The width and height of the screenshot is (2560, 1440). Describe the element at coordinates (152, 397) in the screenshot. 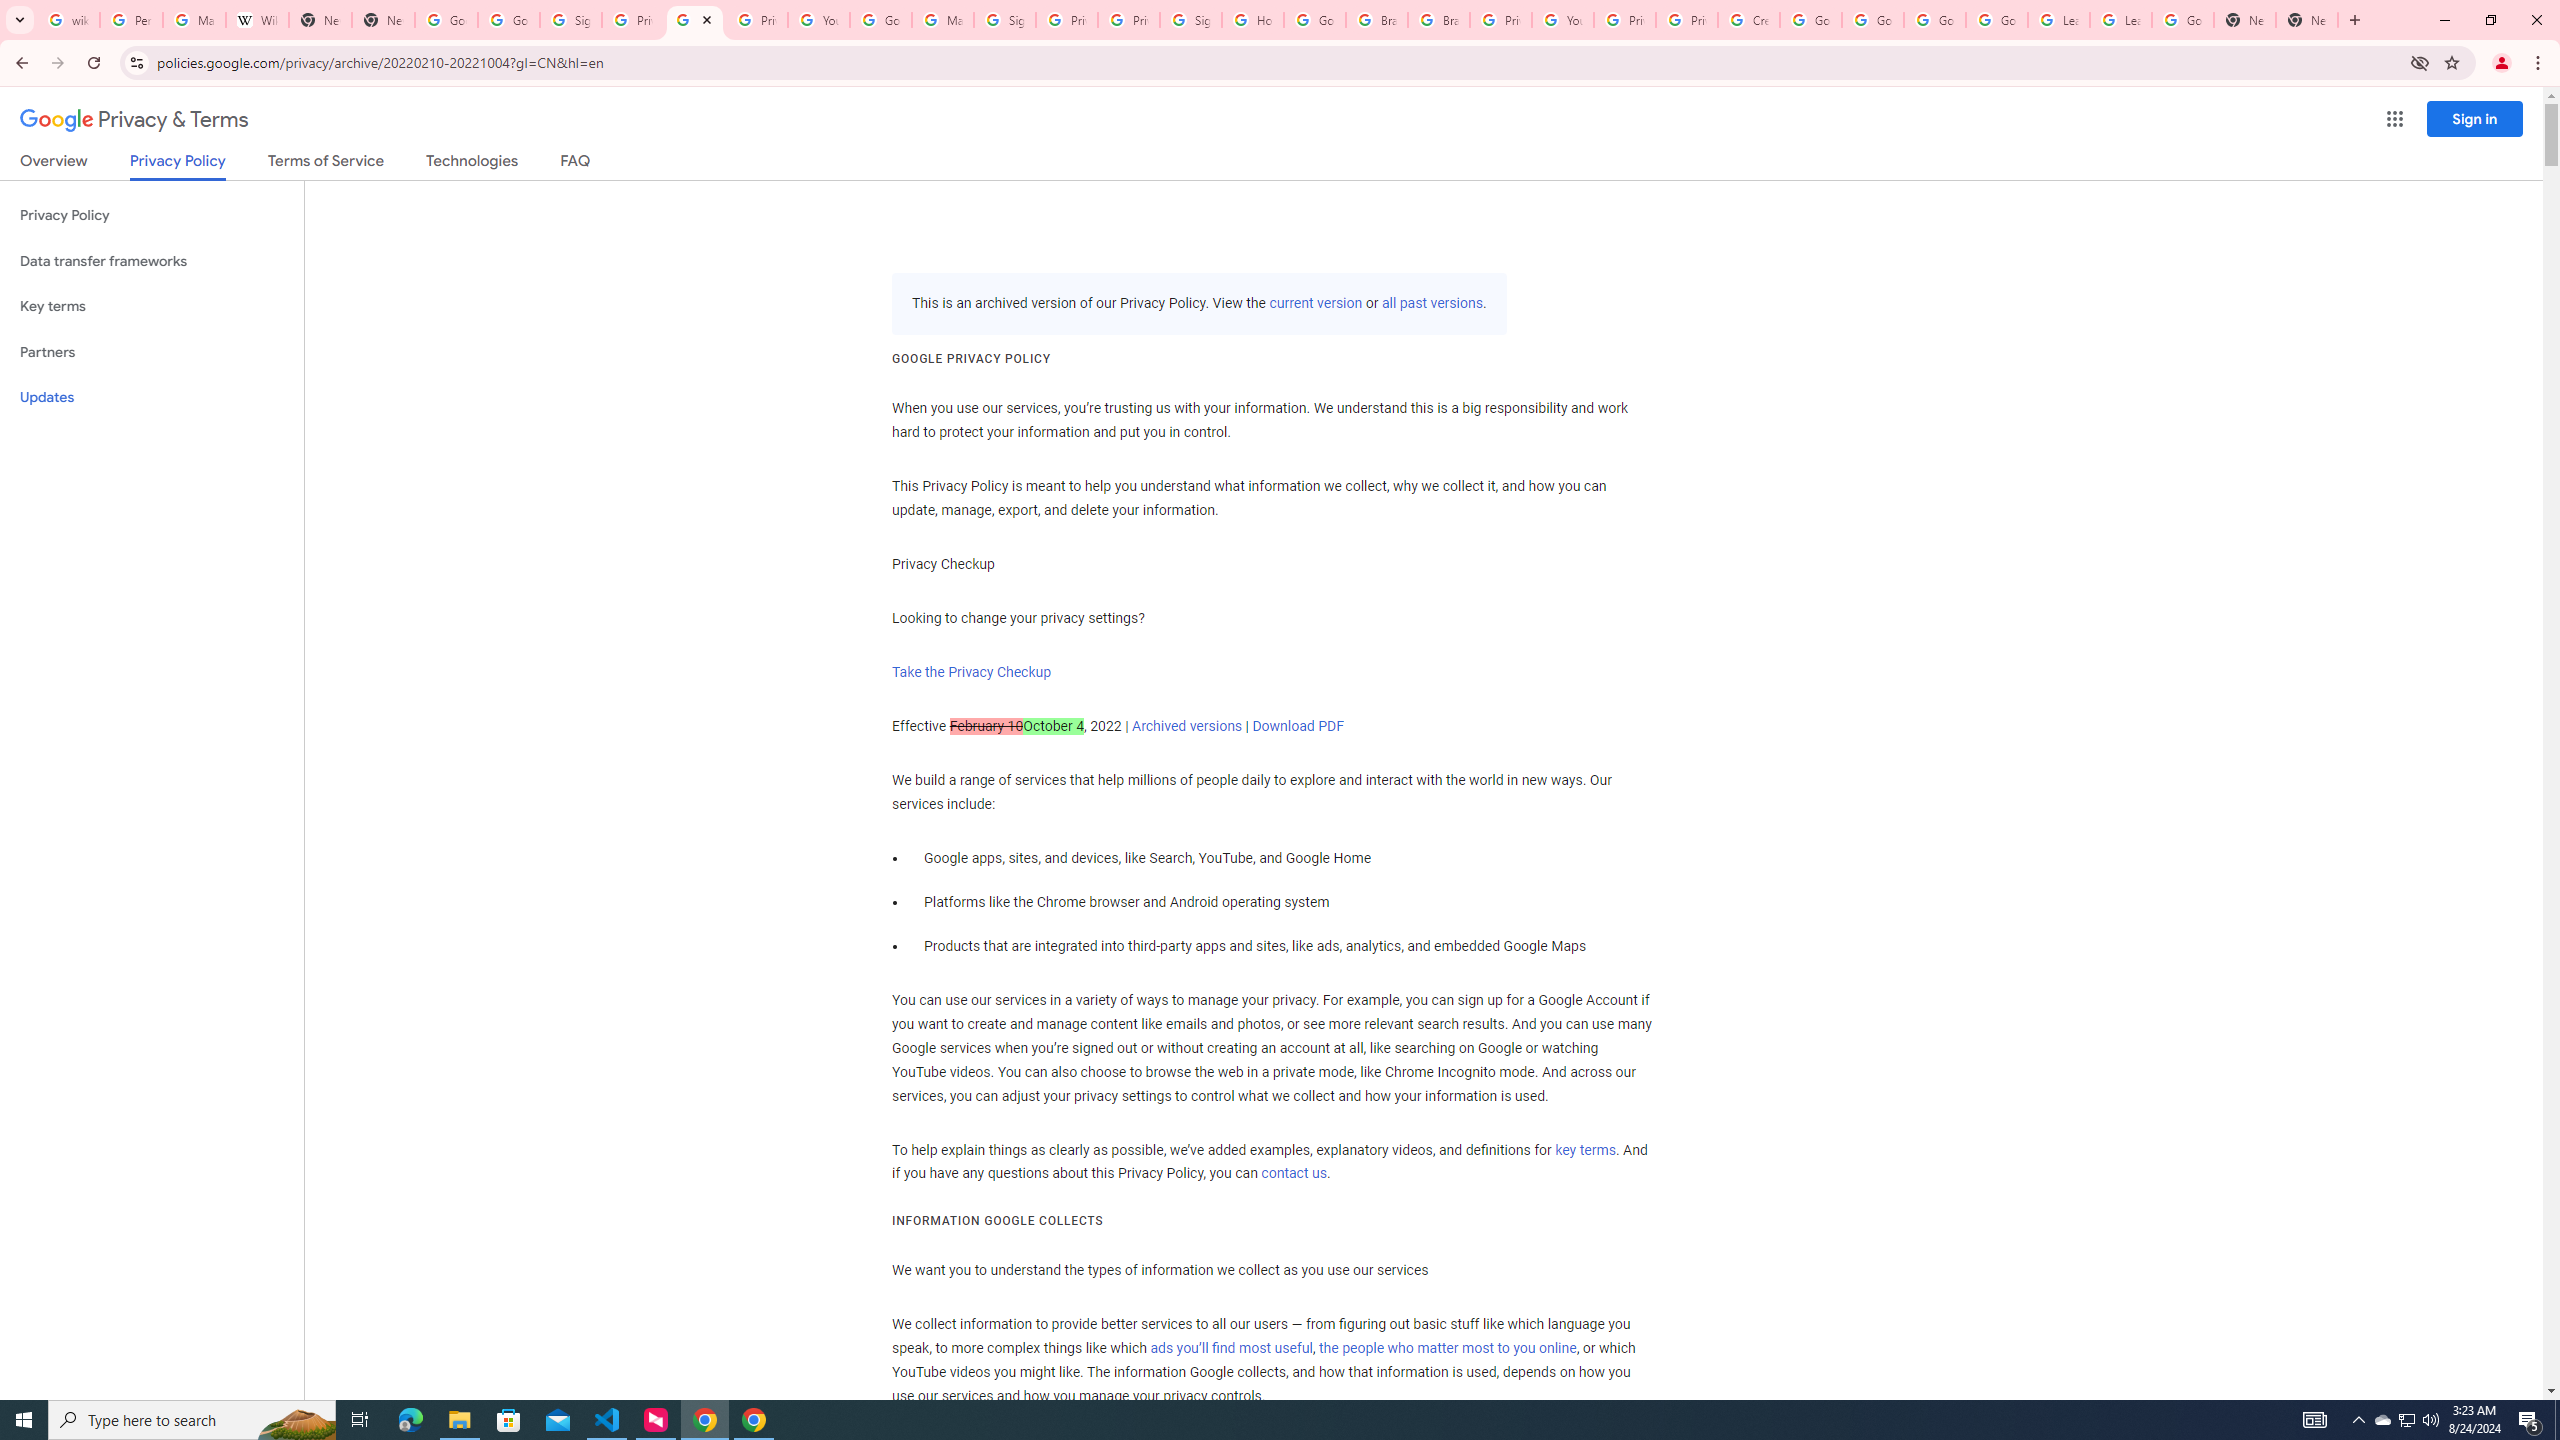

I see `Updates` at that location.